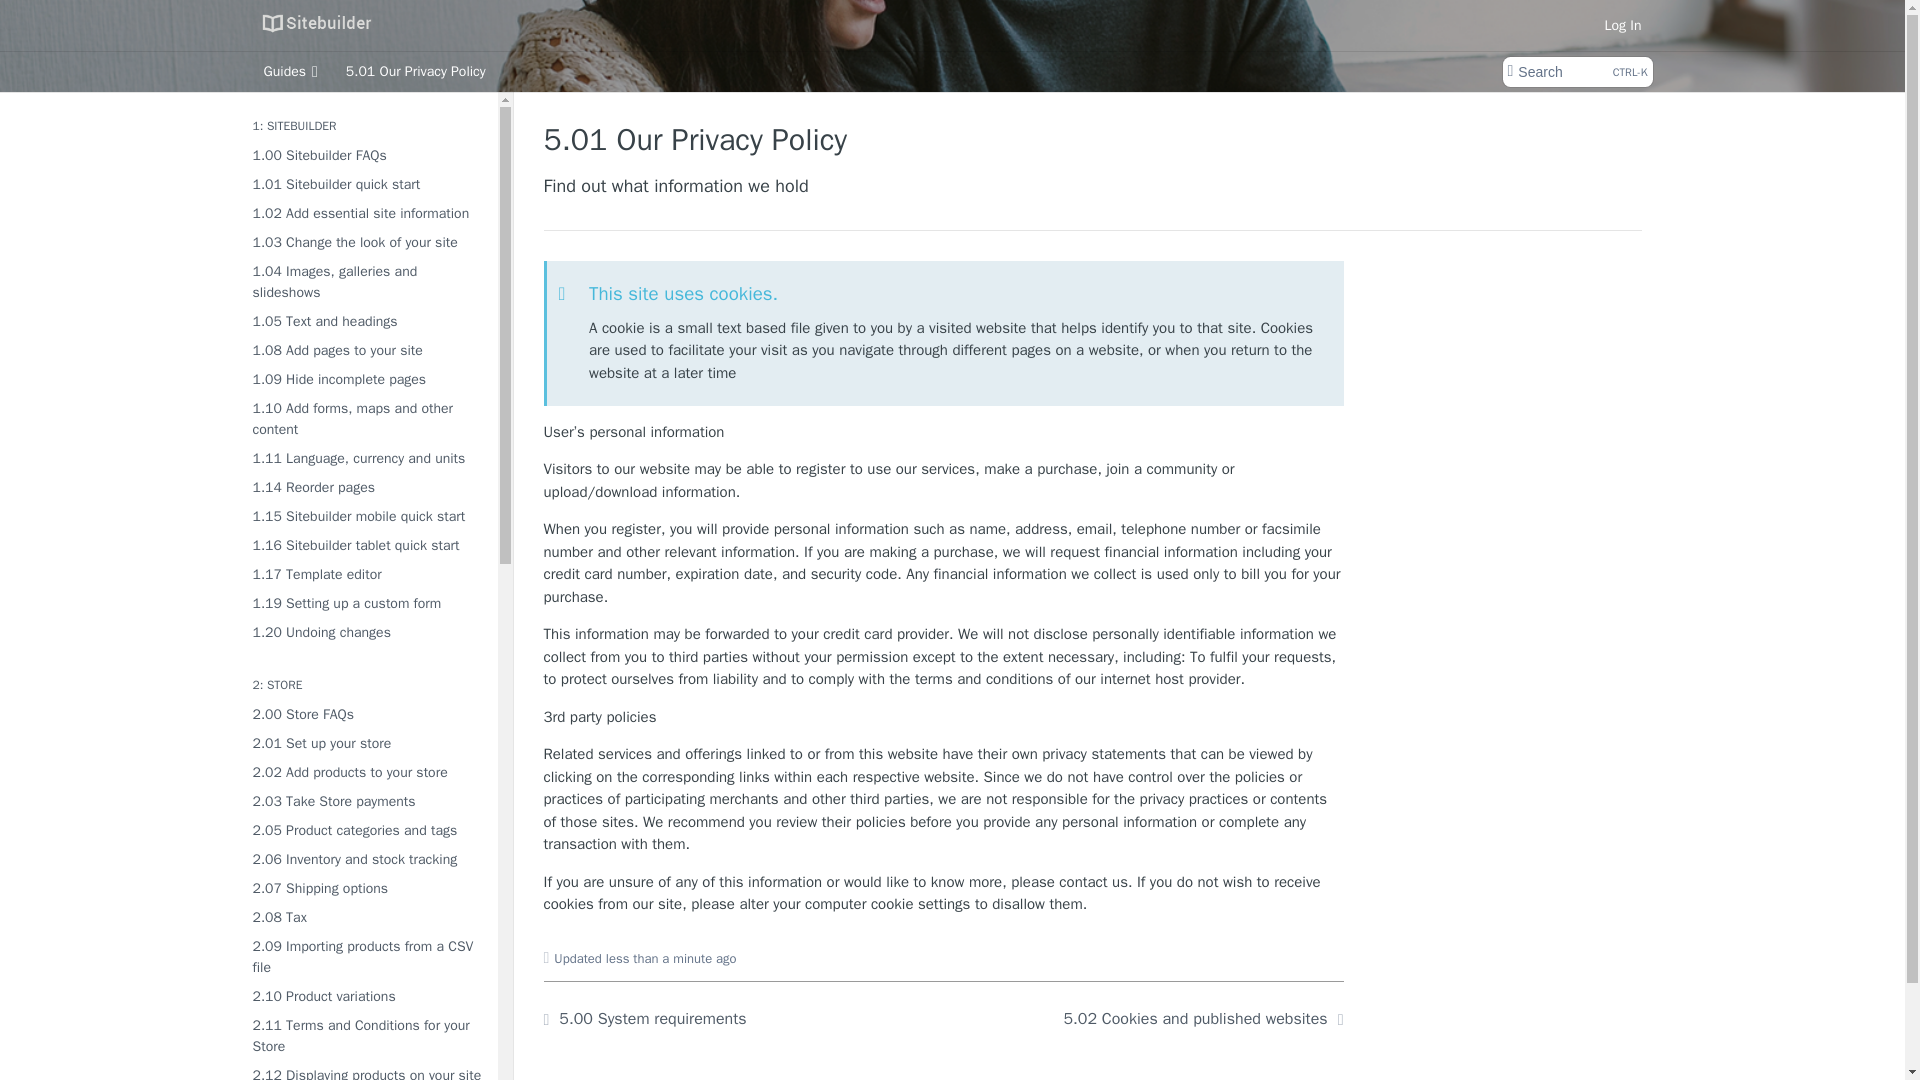 The width and height of the screenshot is (1920, 1080). What do you see at coordinates (366, 858) in the screenshot?
I see `2.06 Inventory and stock tracking` at bounding box center [366, 858].